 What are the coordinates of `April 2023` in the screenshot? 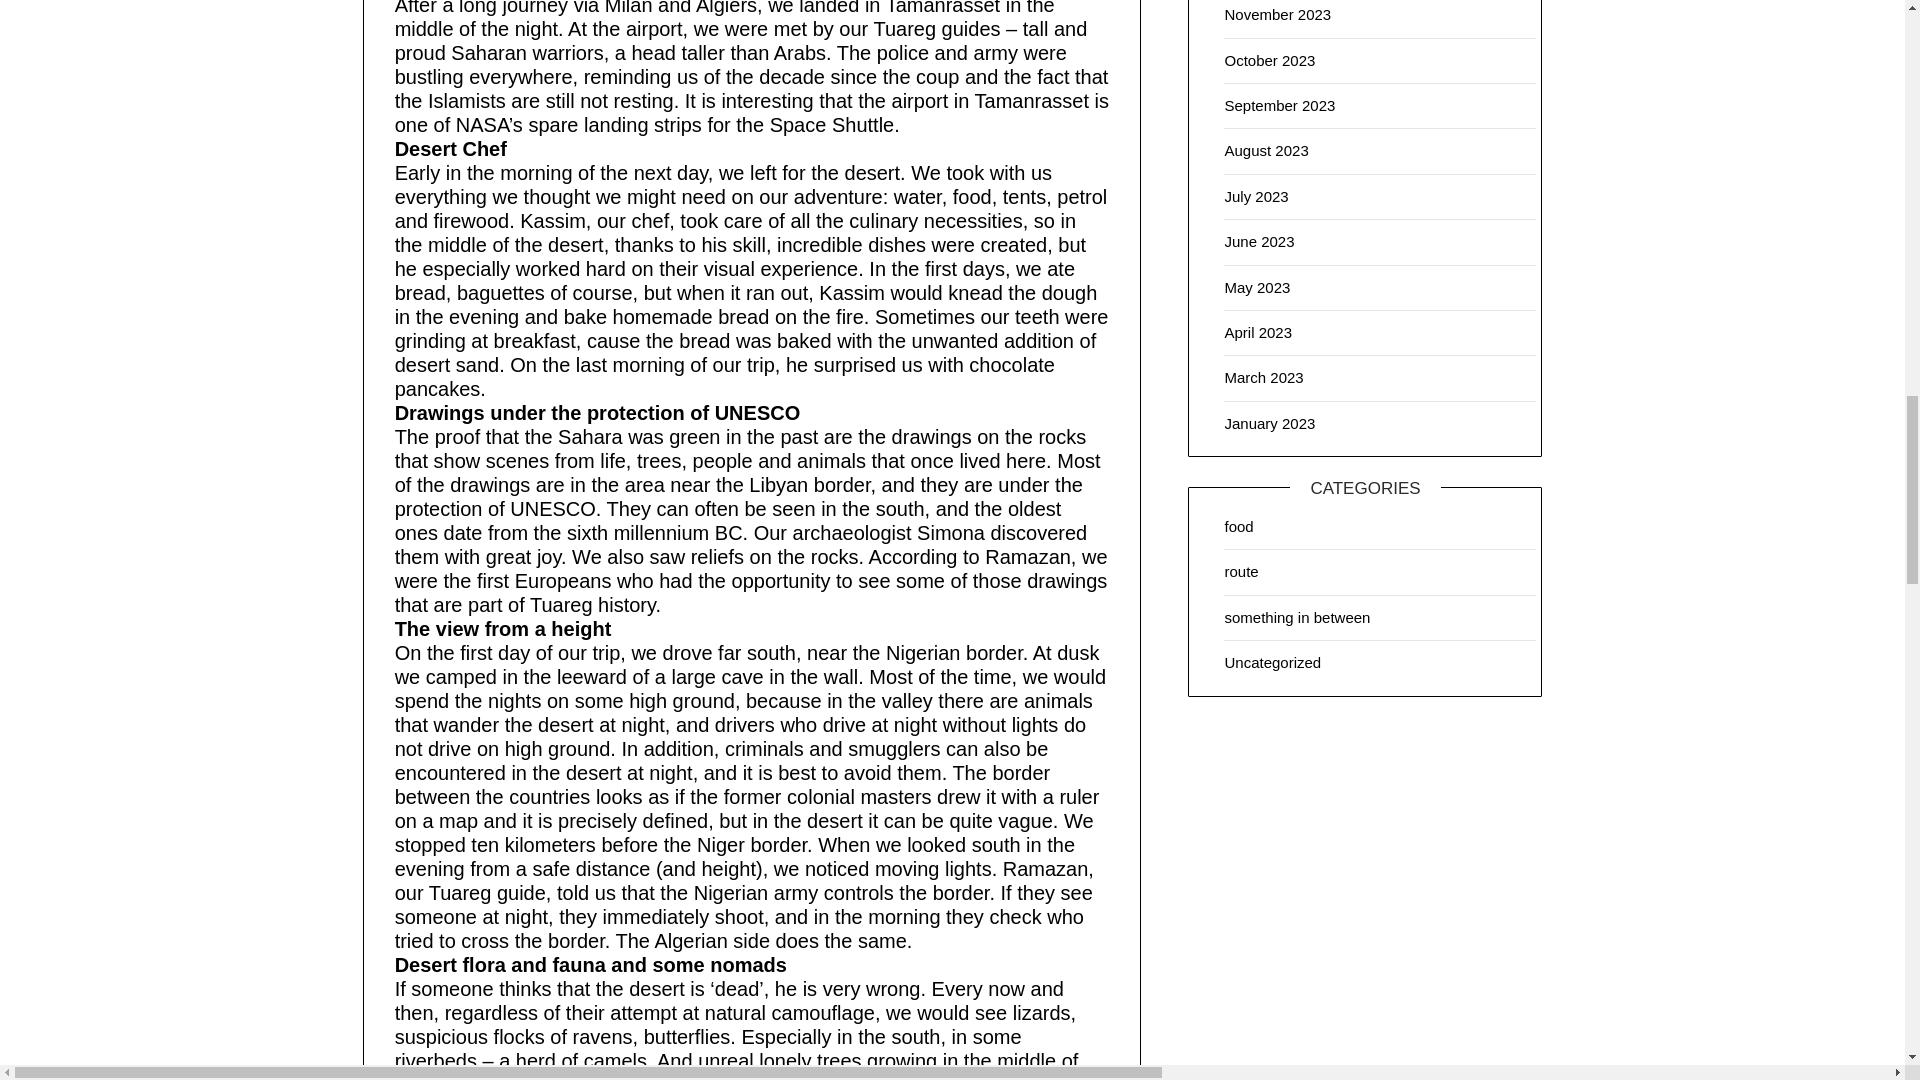 It's located at (1258, 332).